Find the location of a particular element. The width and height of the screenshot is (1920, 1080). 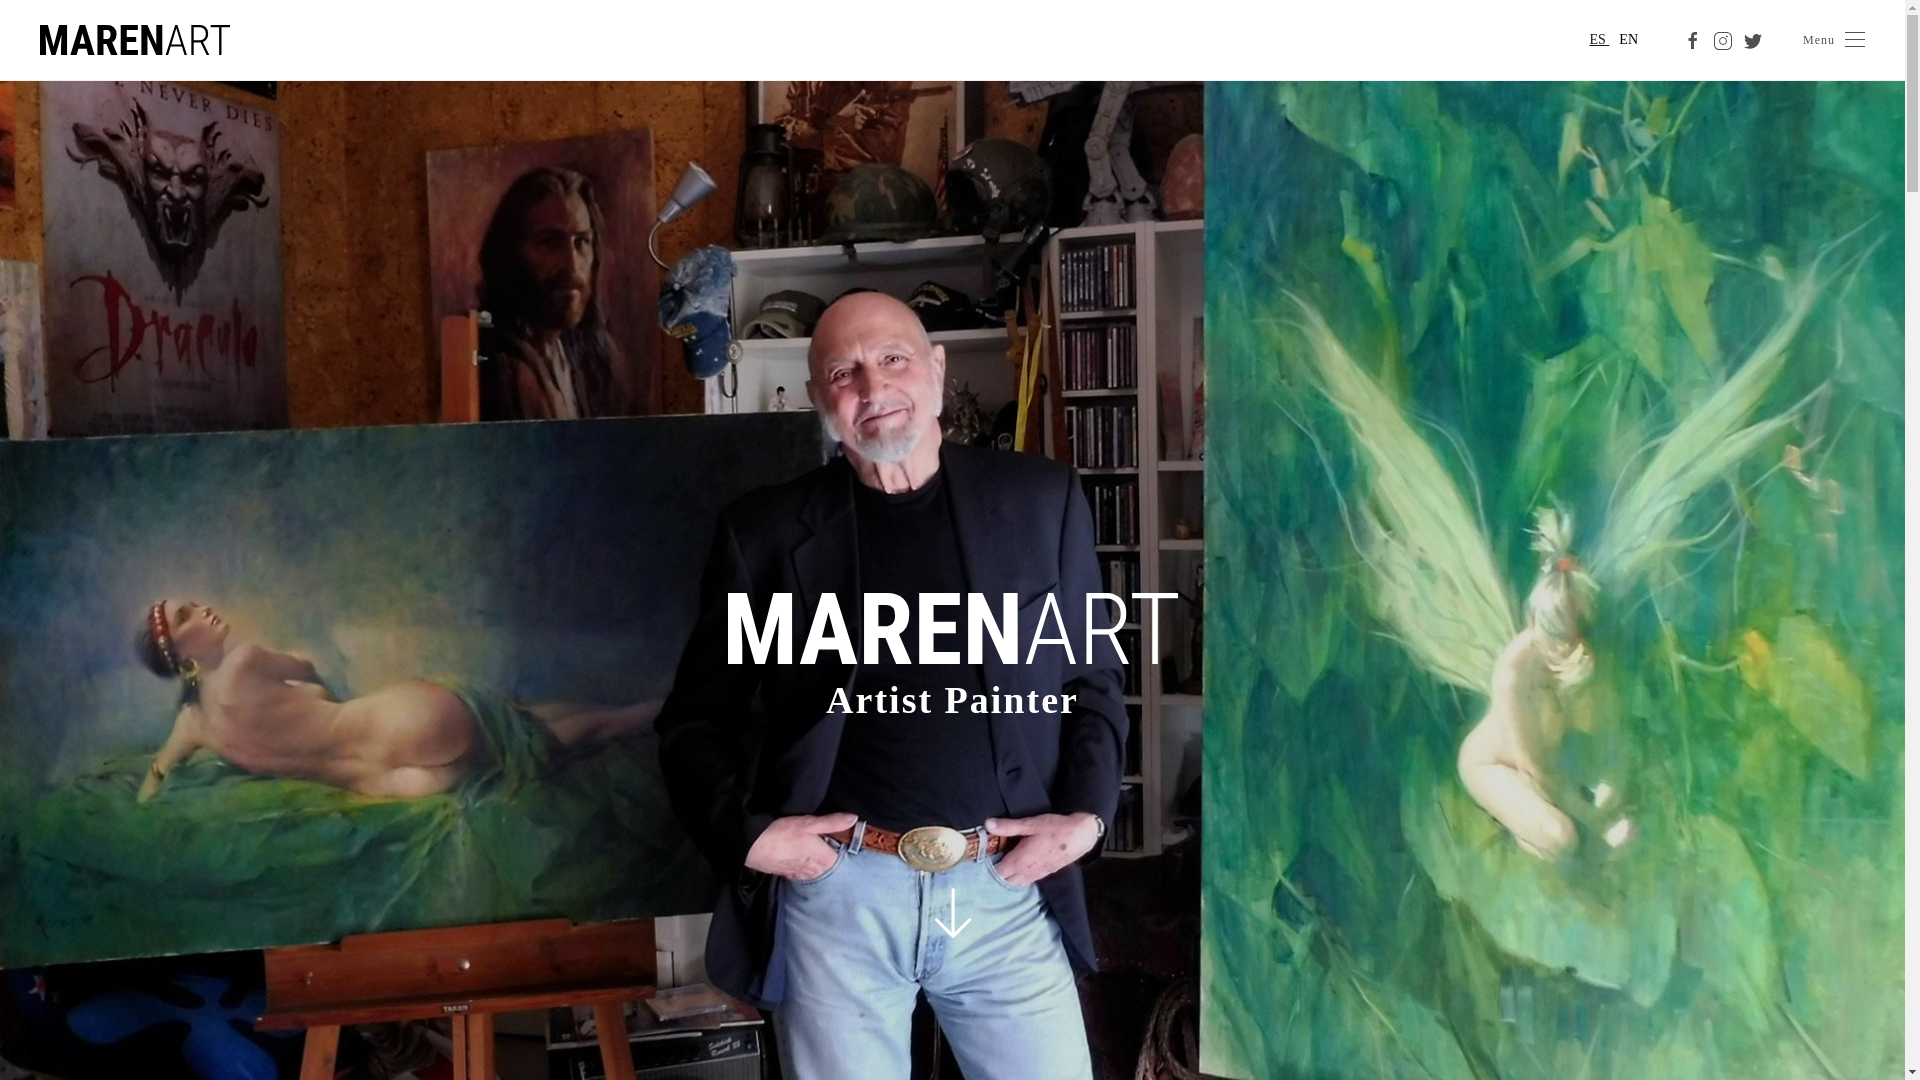

Menu is located at coordinates (1834, 40).